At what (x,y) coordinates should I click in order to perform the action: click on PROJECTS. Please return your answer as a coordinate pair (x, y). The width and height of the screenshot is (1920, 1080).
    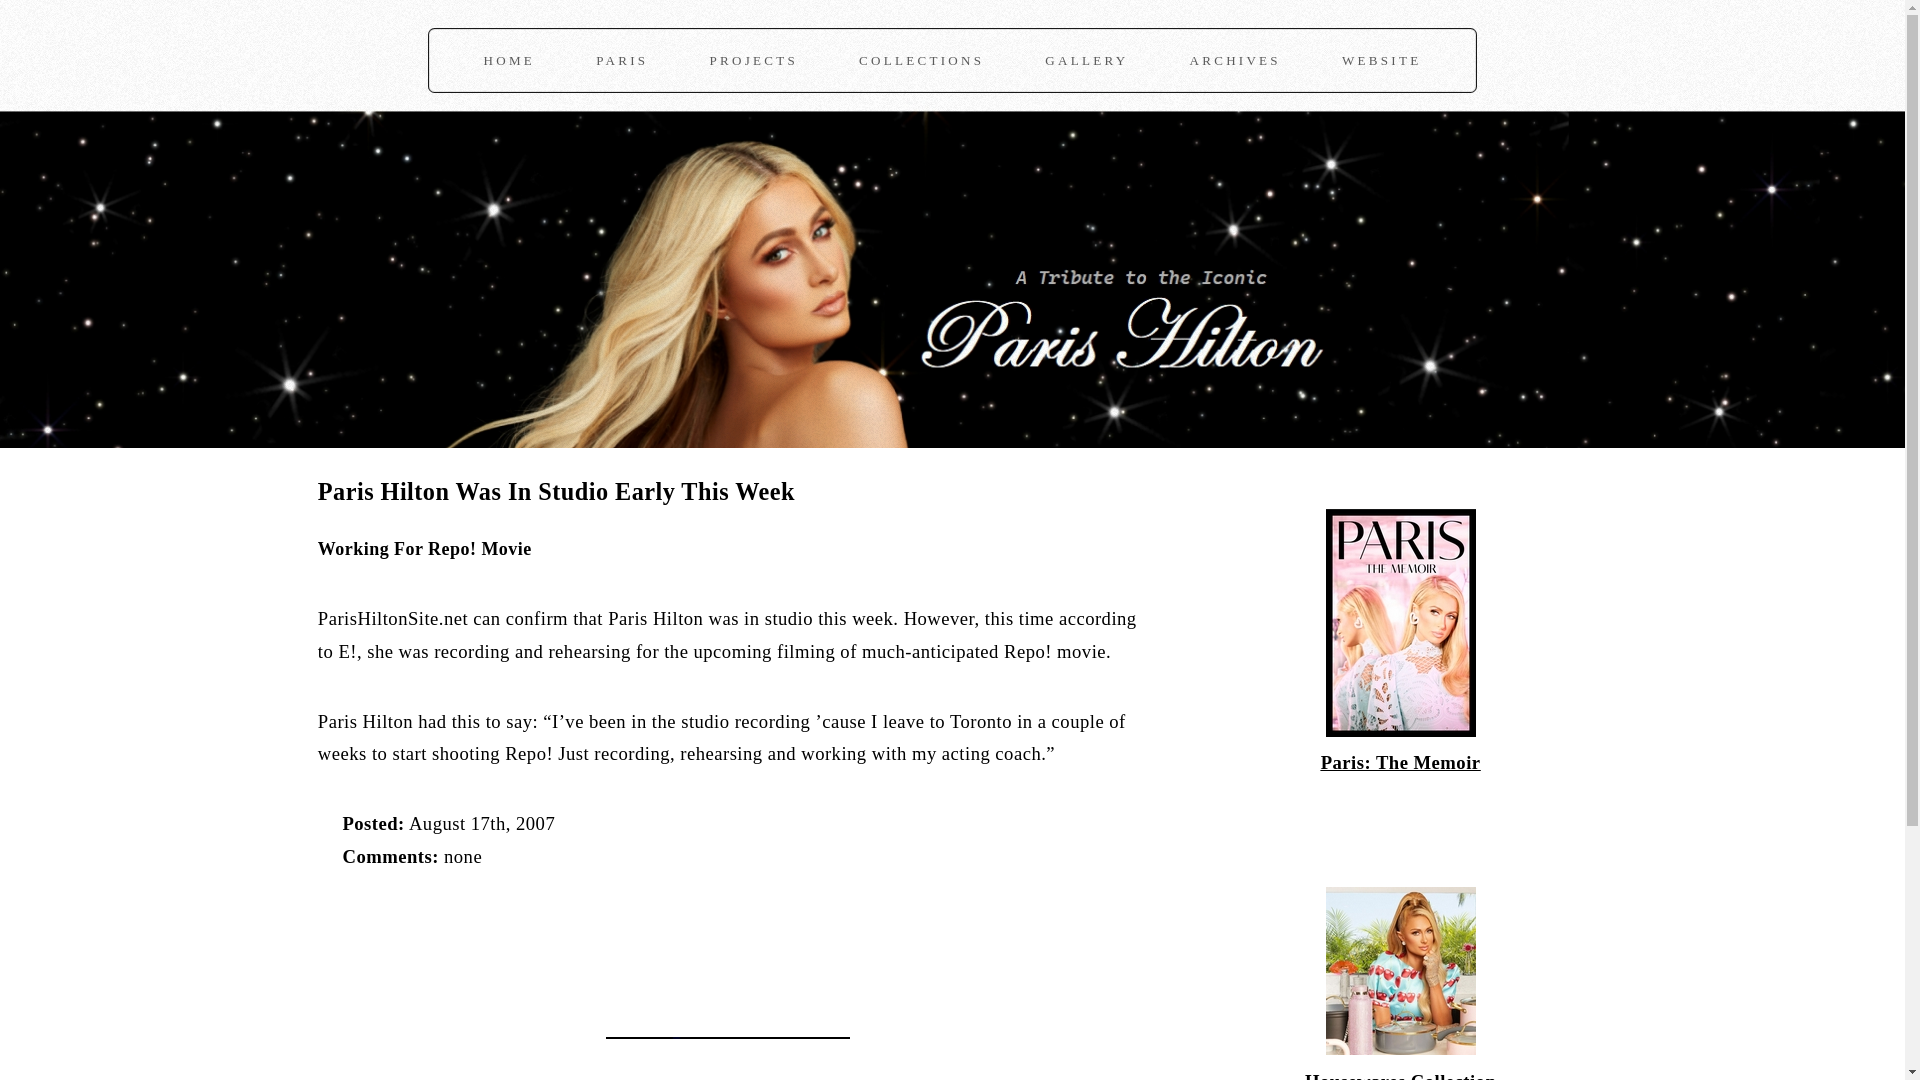
    Looking at the image, I should click on (753, 60).